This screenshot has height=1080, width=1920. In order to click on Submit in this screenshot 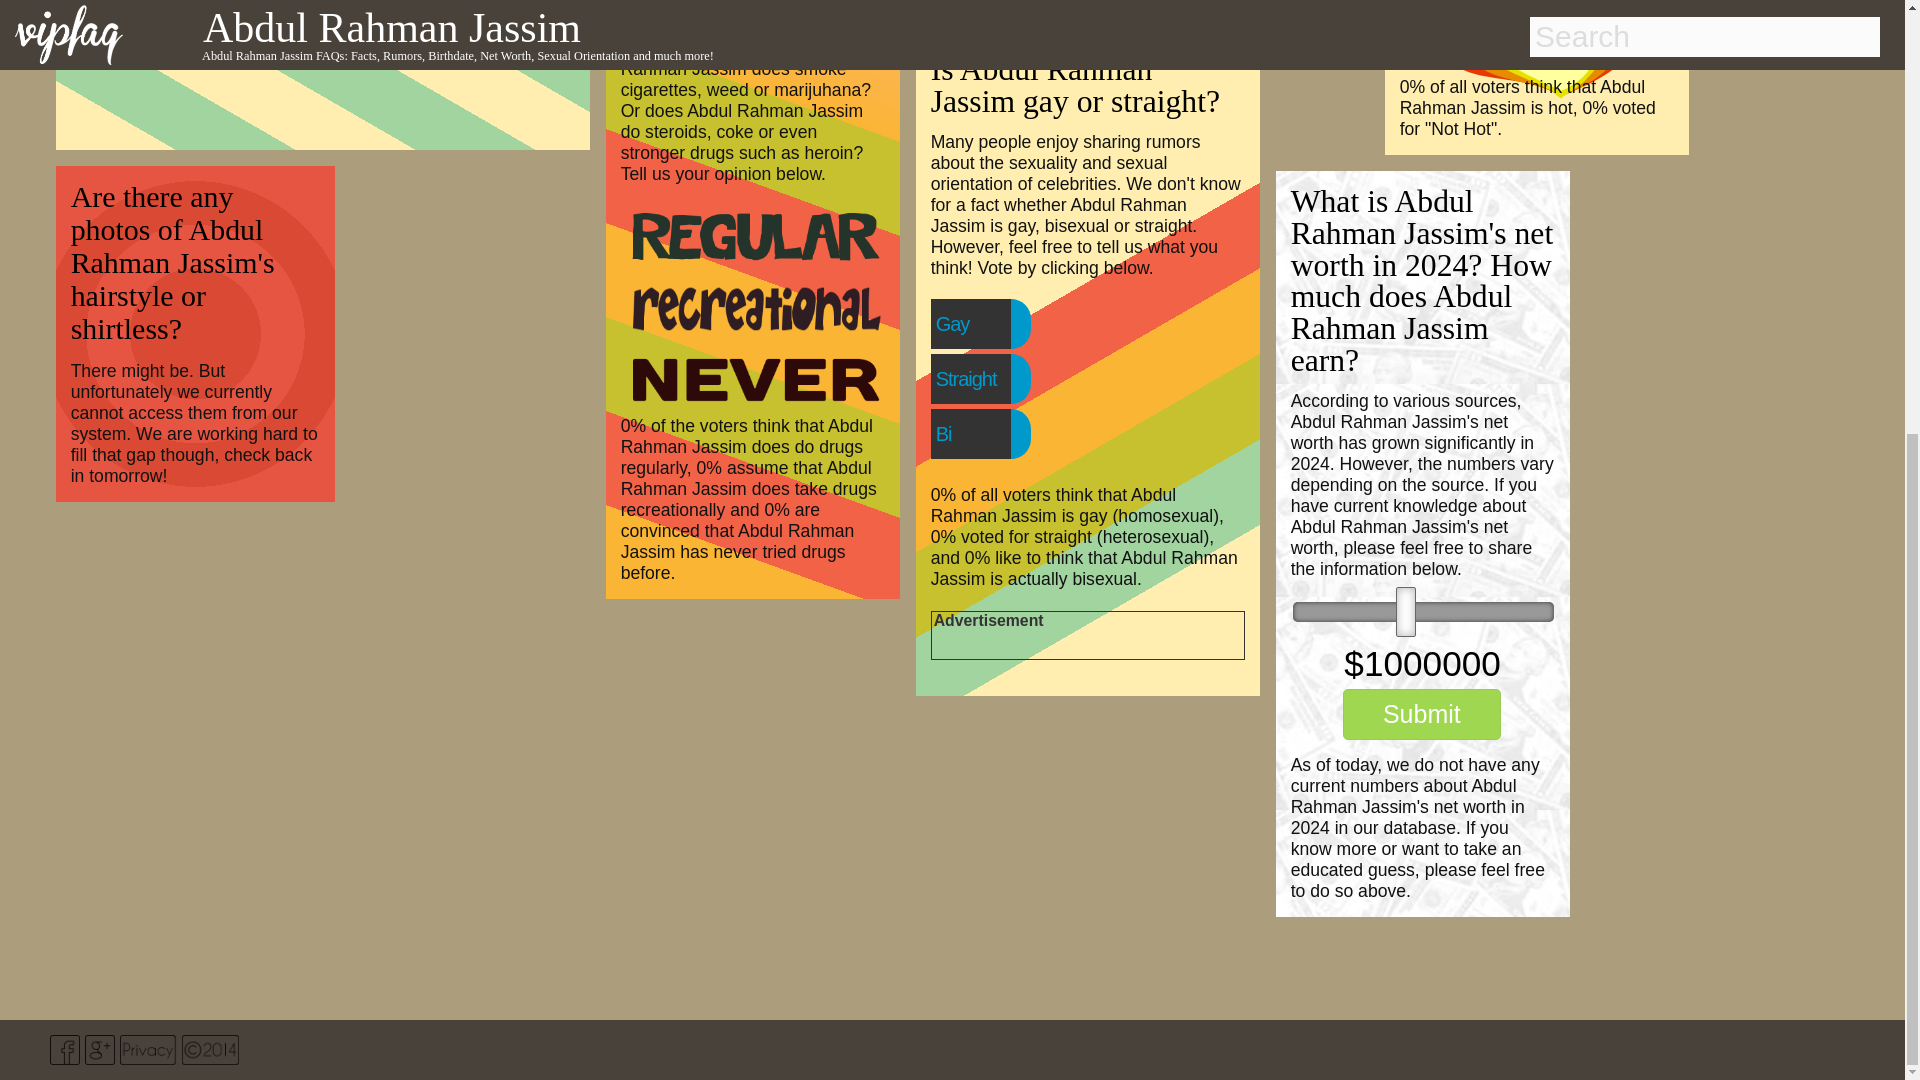, I will do `click(1422, 714)`.